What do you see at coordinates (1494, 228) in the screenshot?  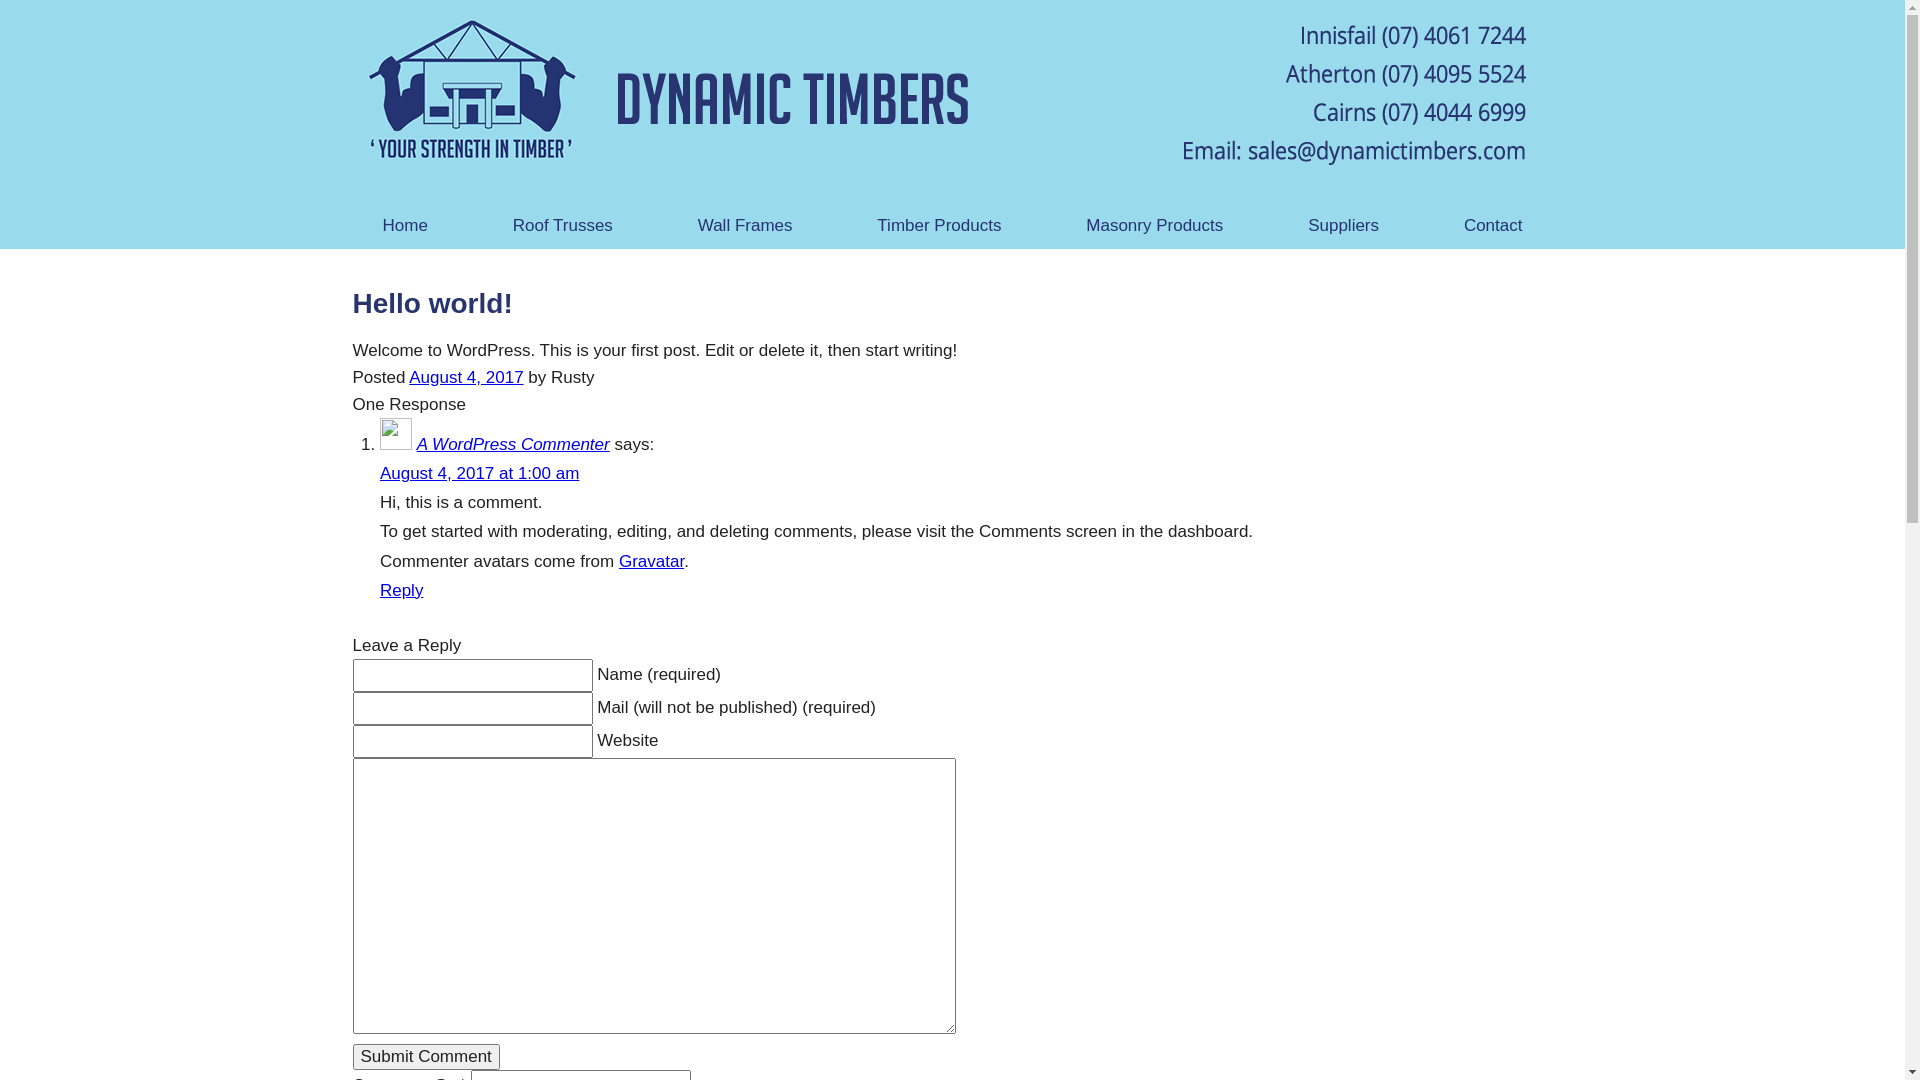 I see `Contact` at bounding box center [1494, 228].